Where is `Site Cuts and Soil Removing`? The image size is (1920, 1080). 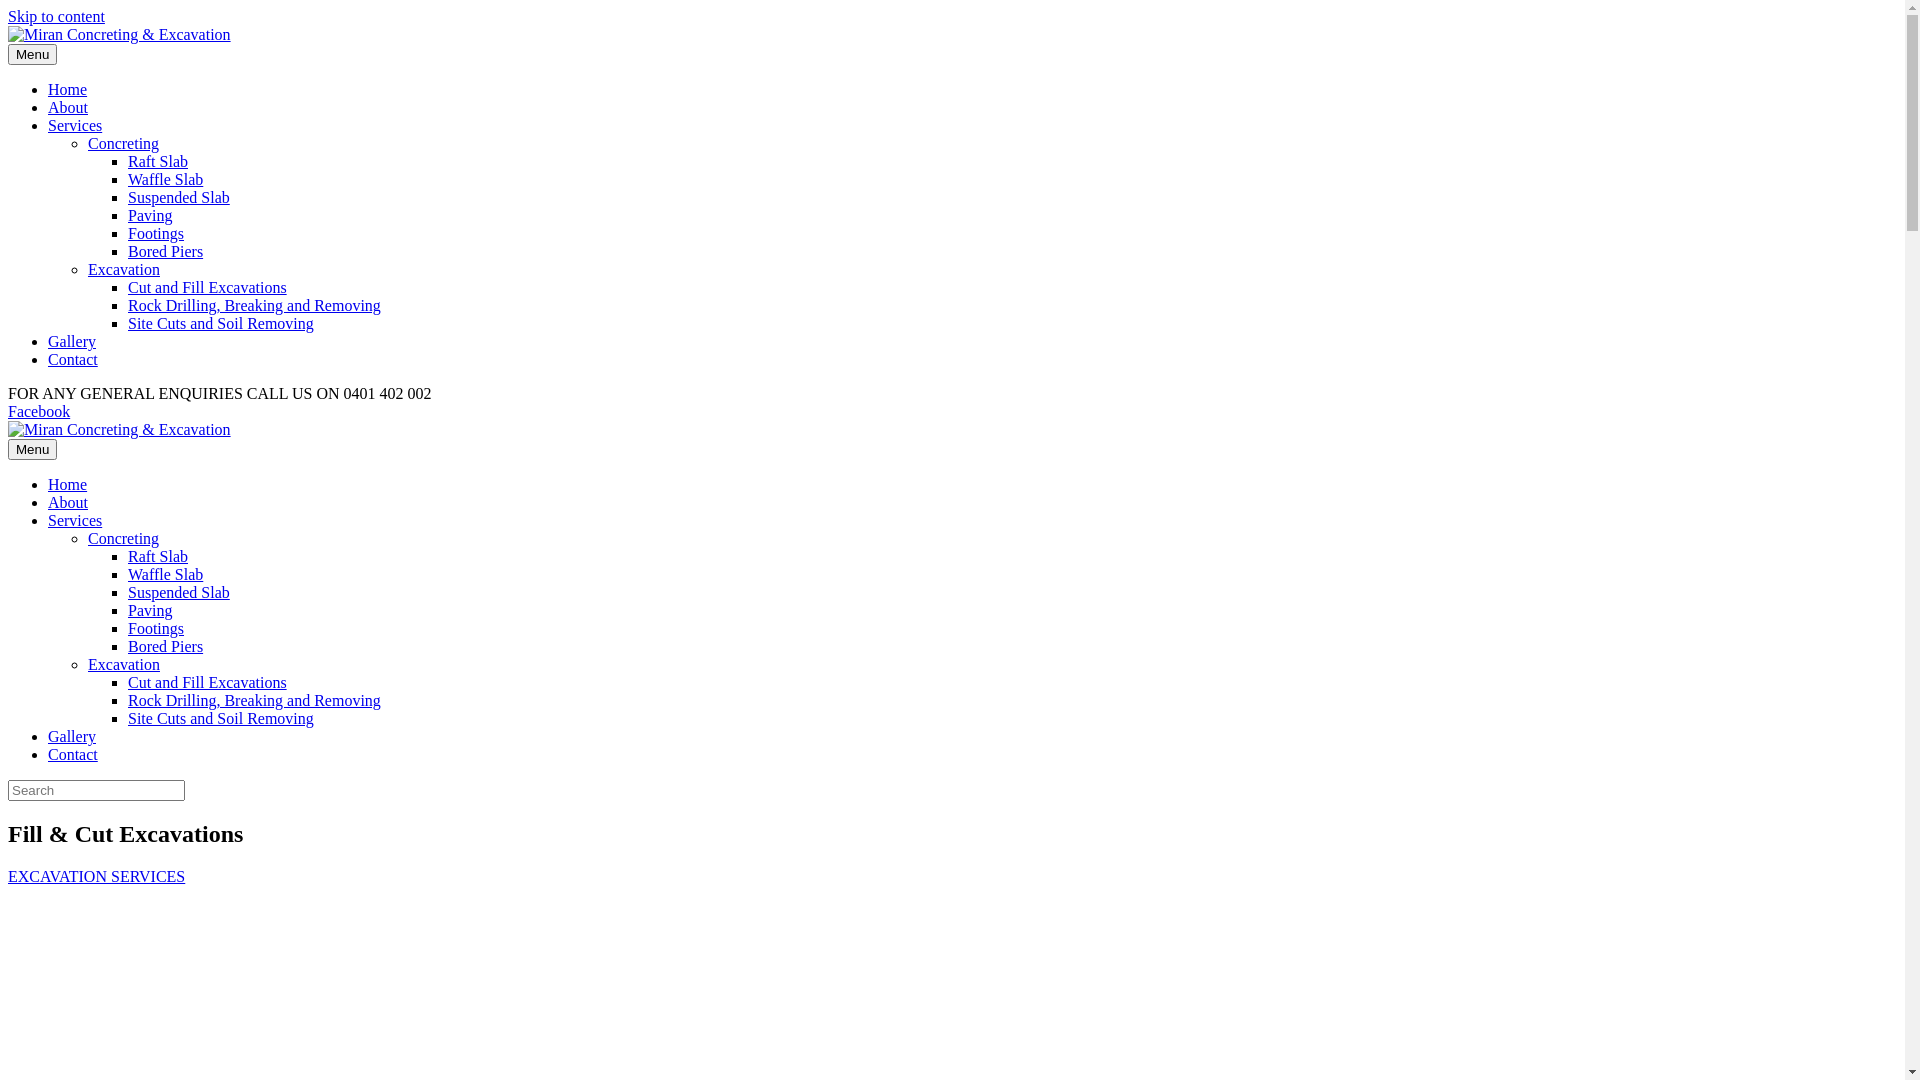
Site Cuts and Soil Removing is located at coordinates (221, 718).